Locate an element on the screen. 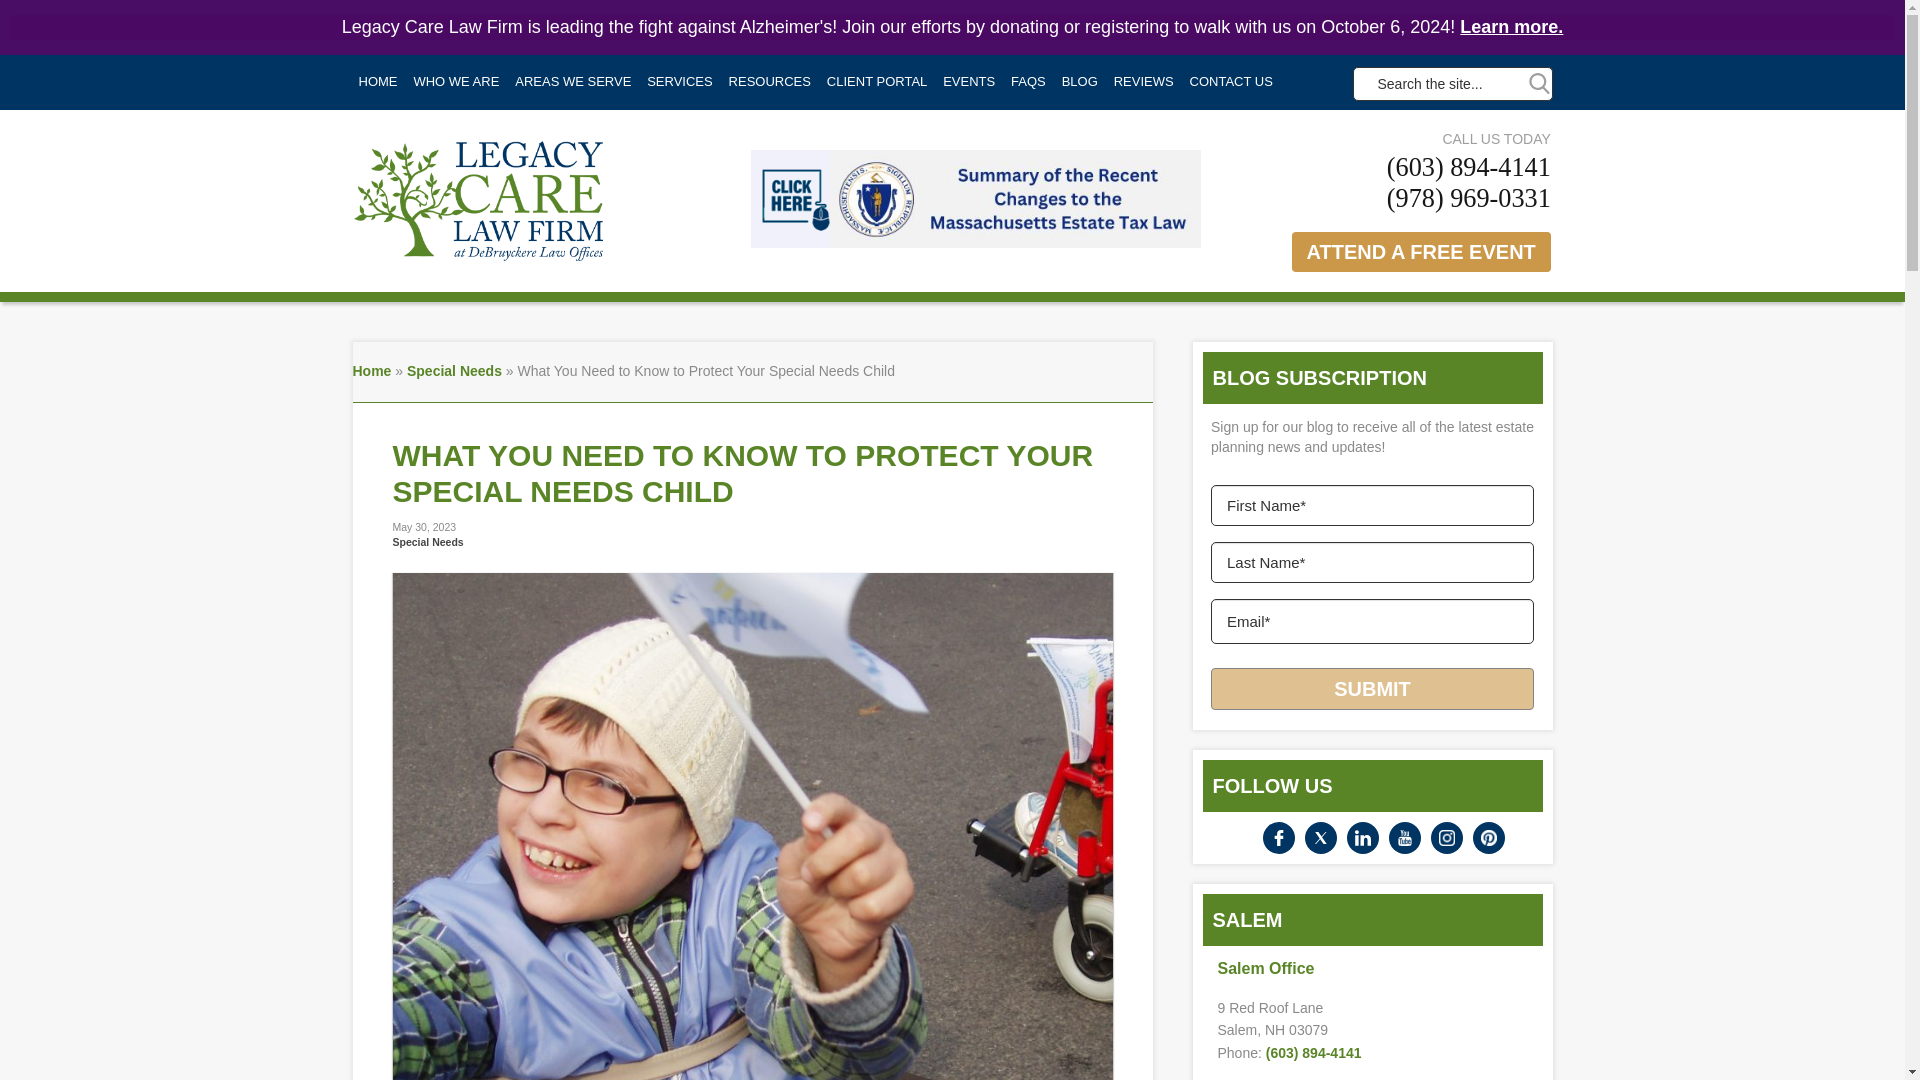 The width and height of the screenshot is (1920, 1080). Submit is located at coordinates (1372, 688).